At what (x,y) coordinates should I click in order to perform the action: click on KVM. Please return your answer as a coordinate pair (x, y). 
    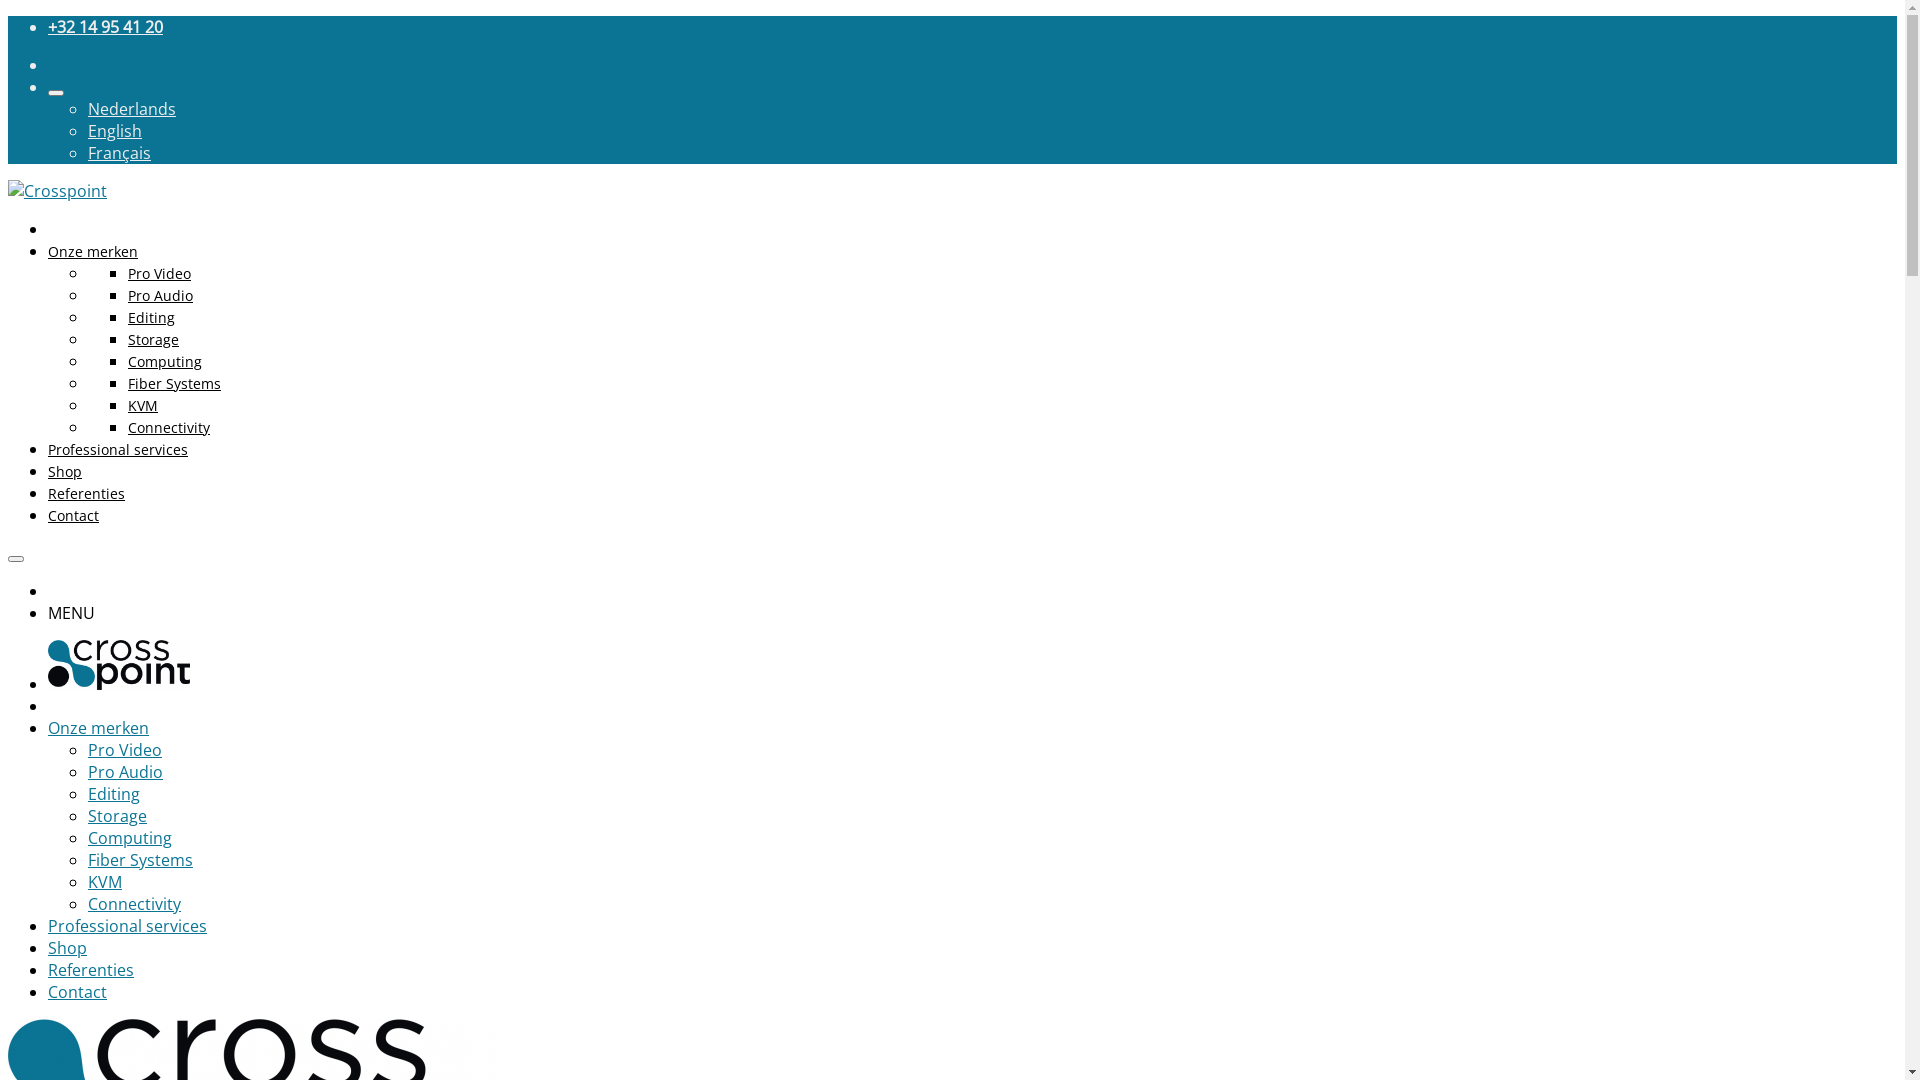
    Looking at the image, I should click on (105, 882).